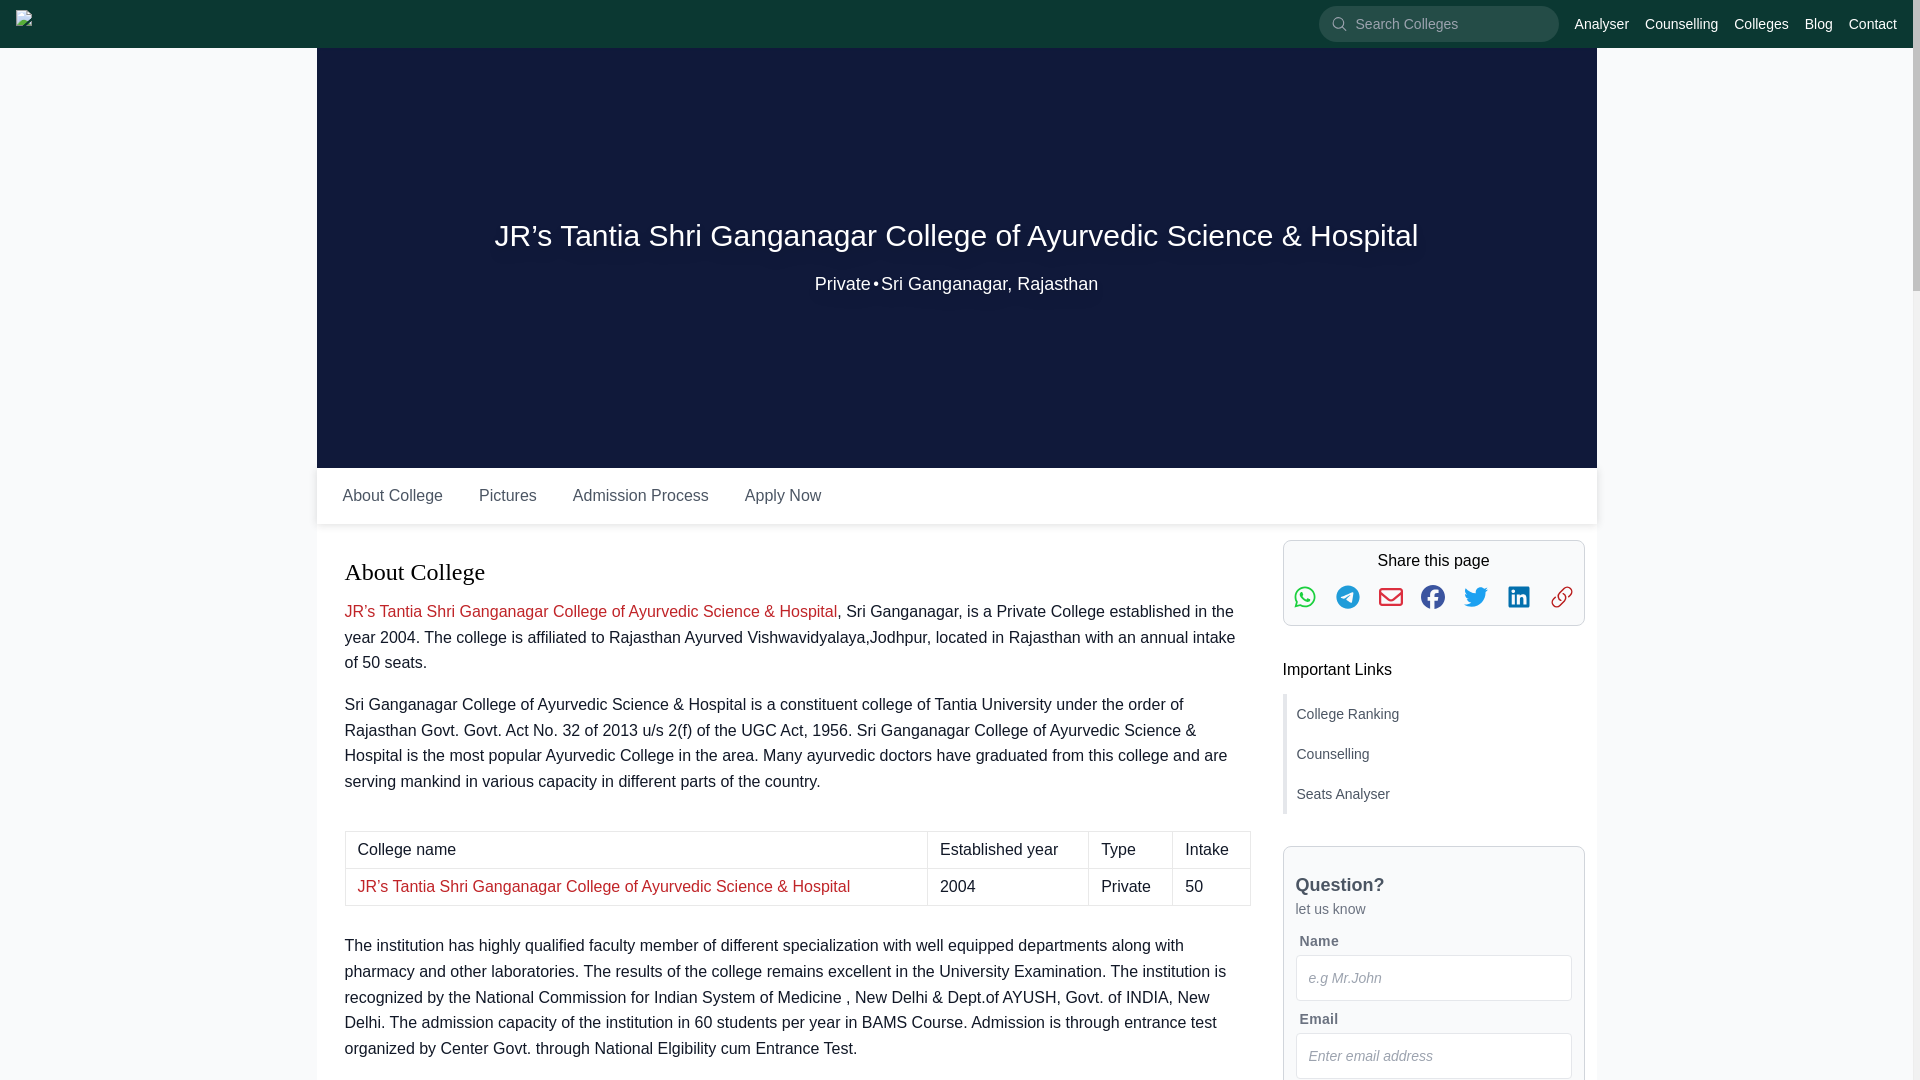 The height and width of the screenshot is (1080, 1920). I want to click on Pictures, so click(507, 496).